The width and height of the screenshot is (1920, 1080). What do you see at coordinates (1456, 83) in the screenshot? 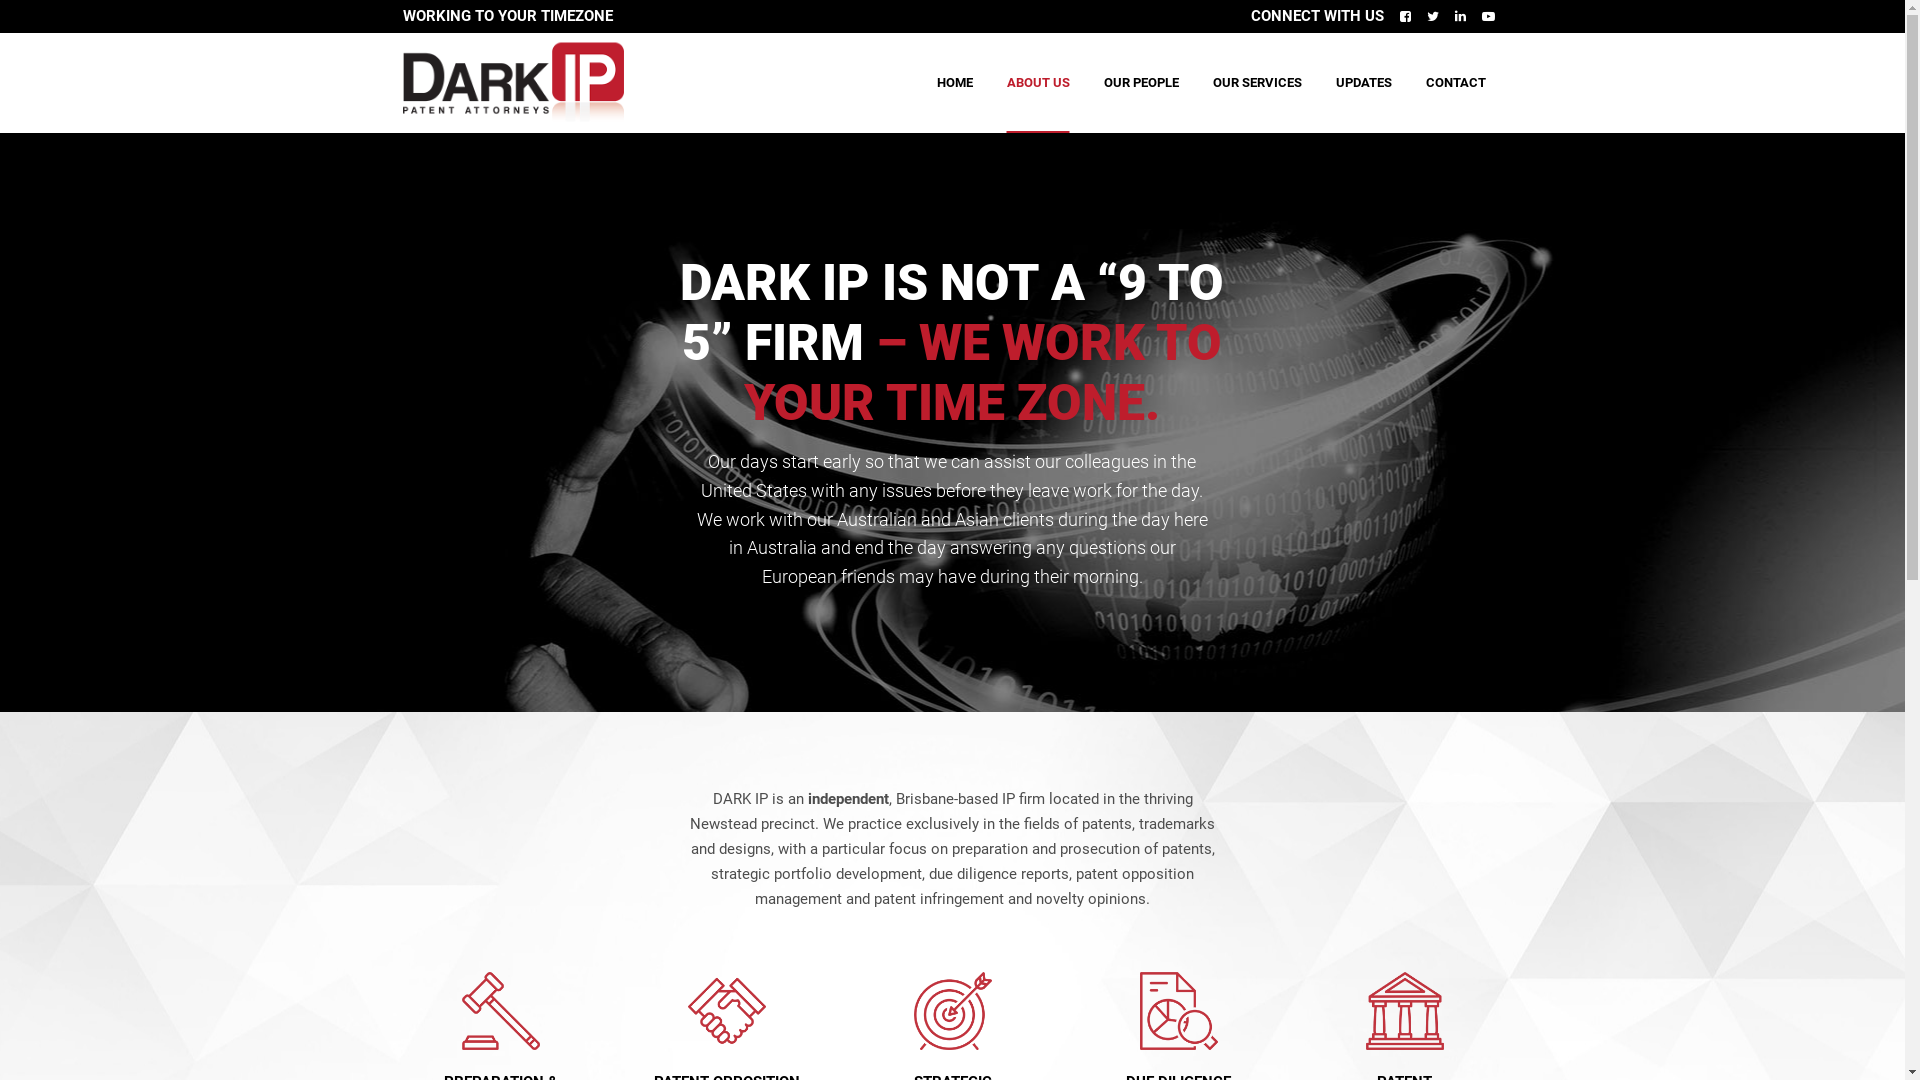
I see `CONTACT` at bounding box center [1456, 83].